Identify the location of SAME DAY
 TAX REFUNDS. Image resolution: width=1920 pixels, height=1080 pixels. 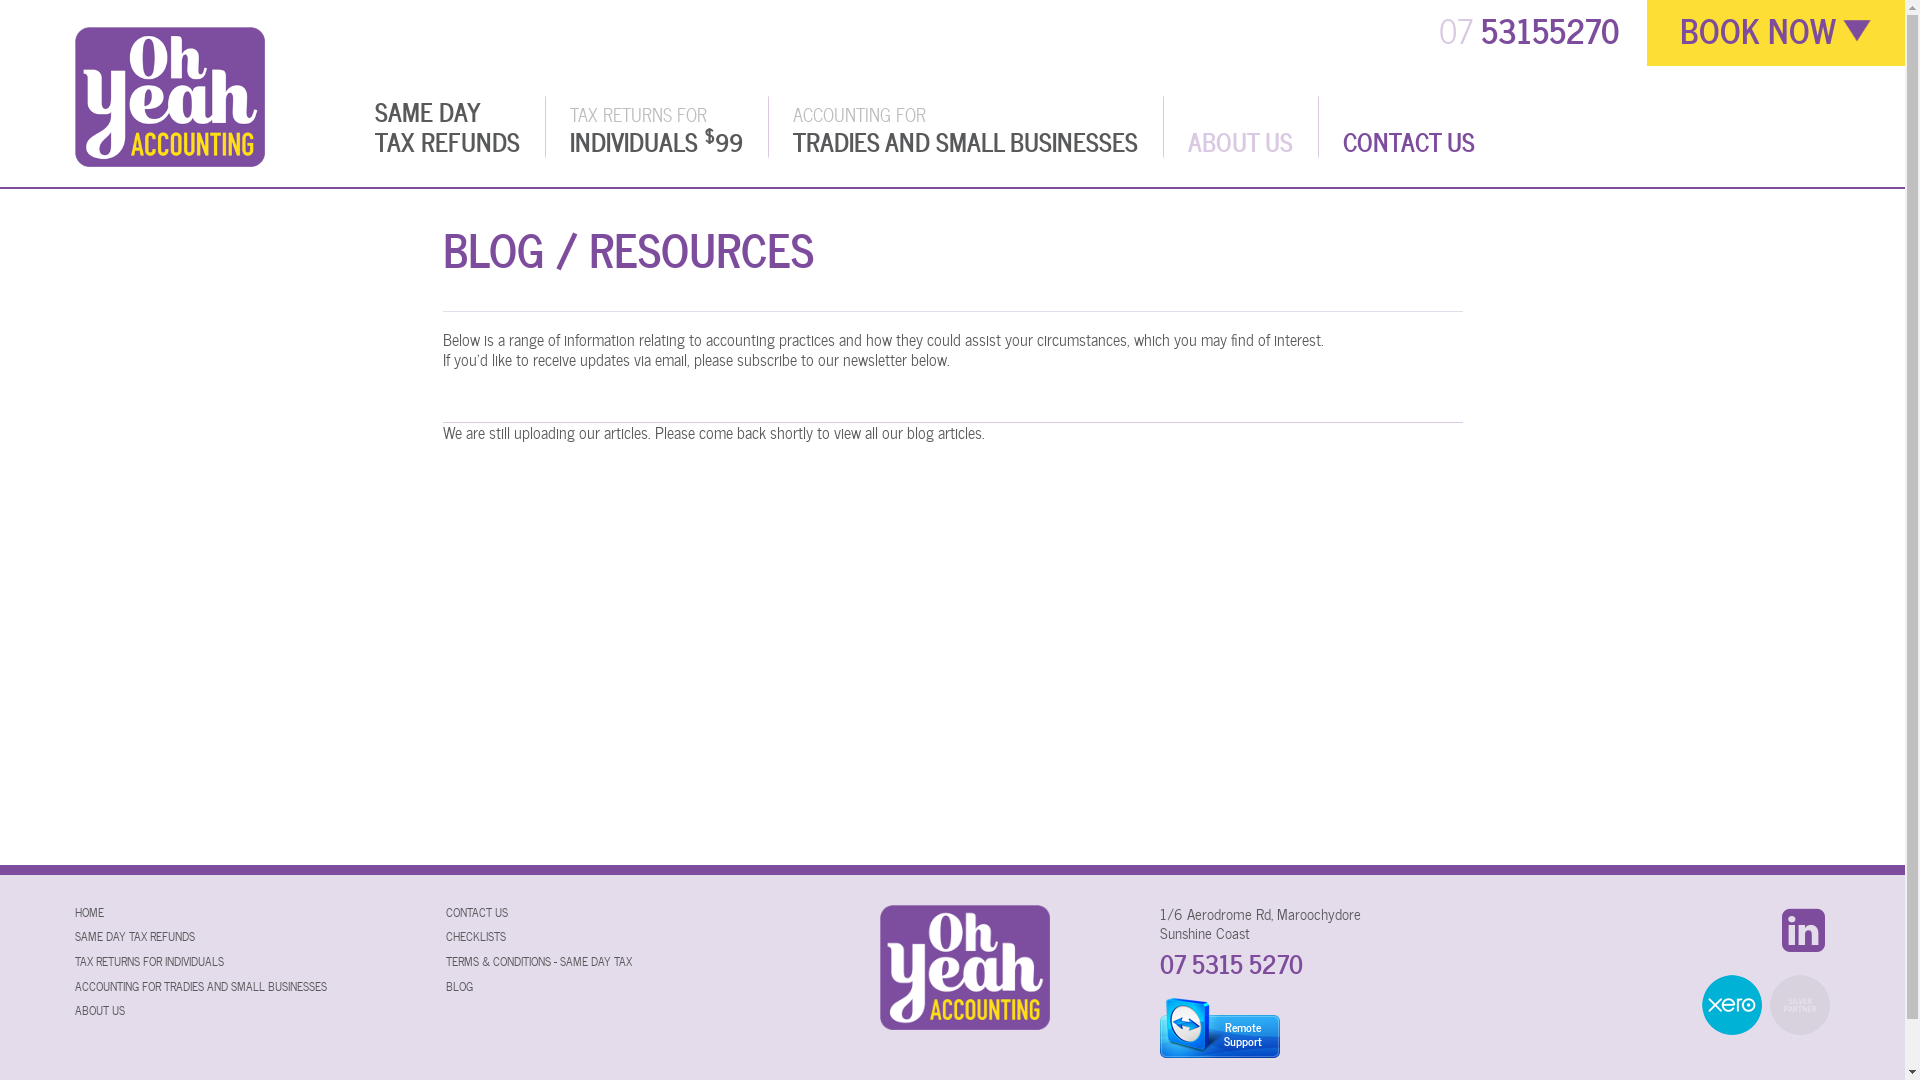
(448, 126).